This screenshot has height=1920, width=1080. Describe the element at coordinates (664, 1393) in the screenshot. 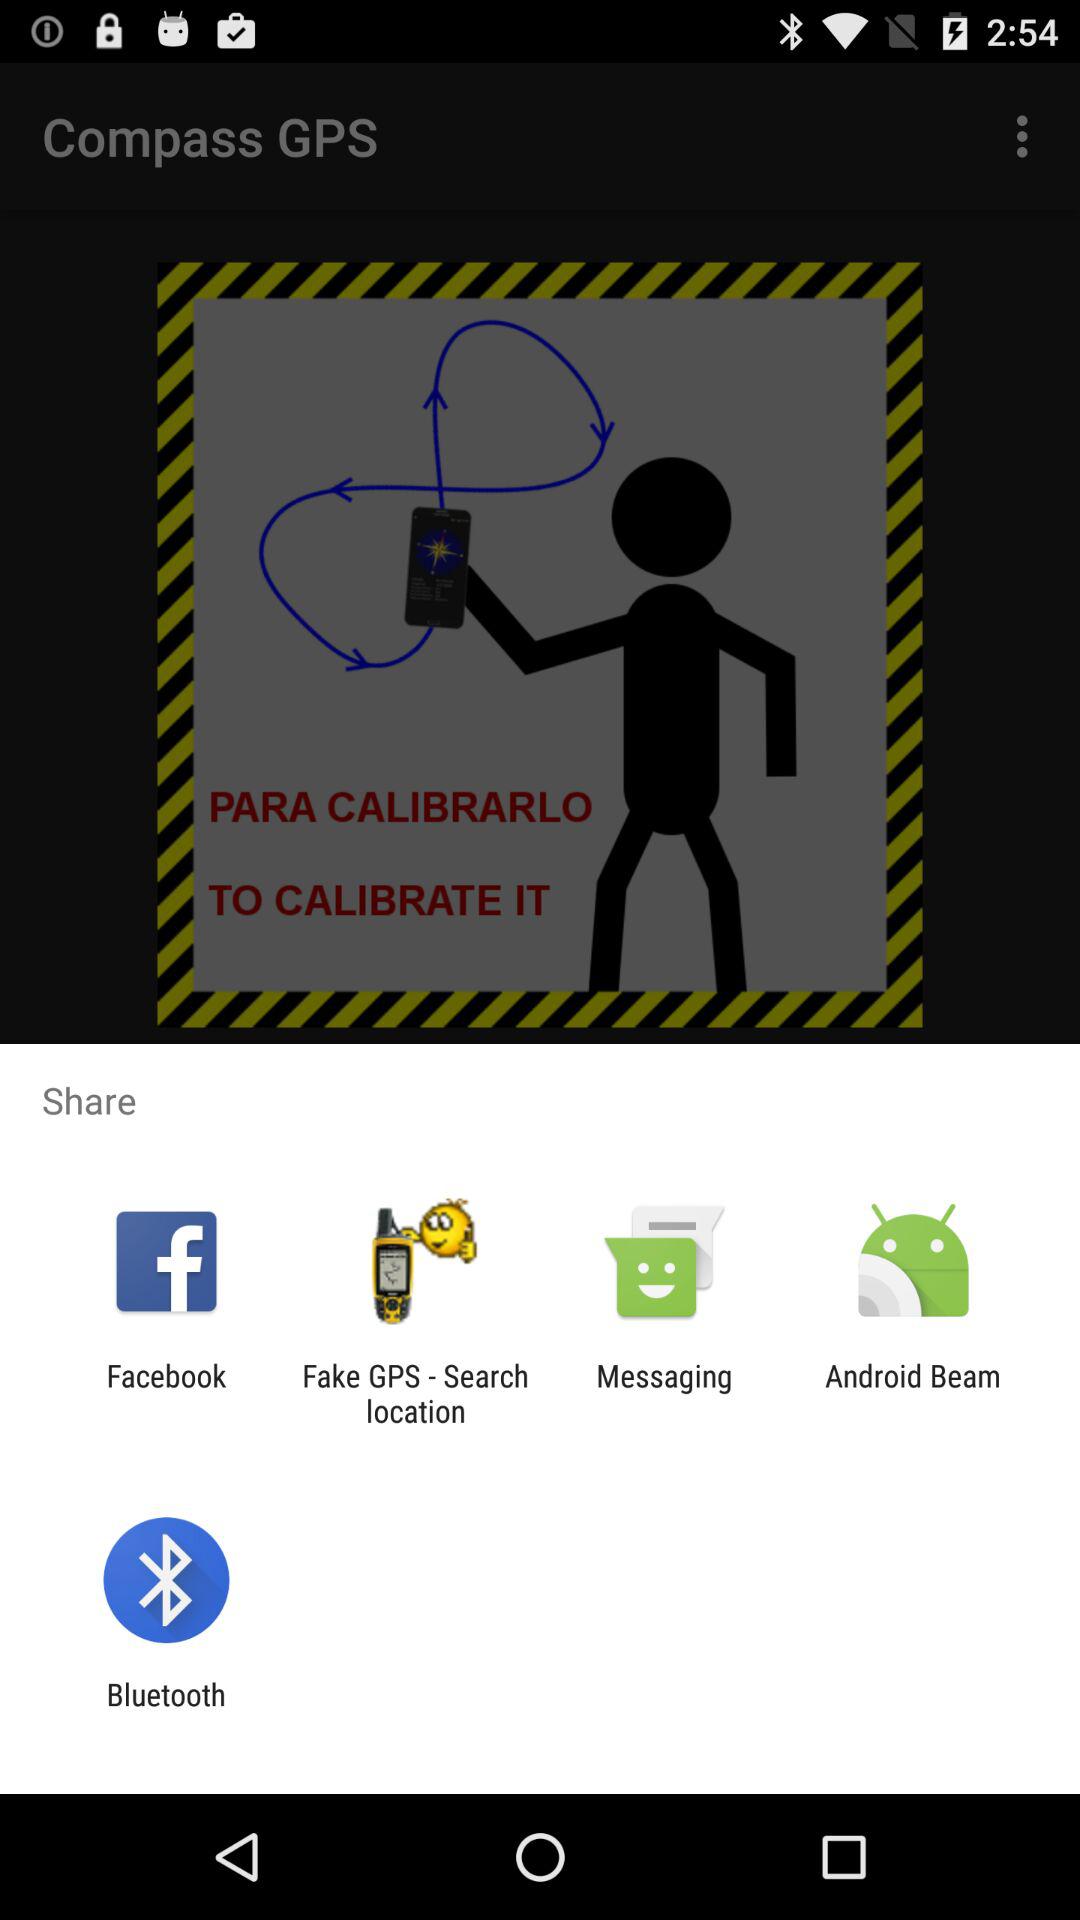

I see `select app to the right of the fake gps search item` at that location.